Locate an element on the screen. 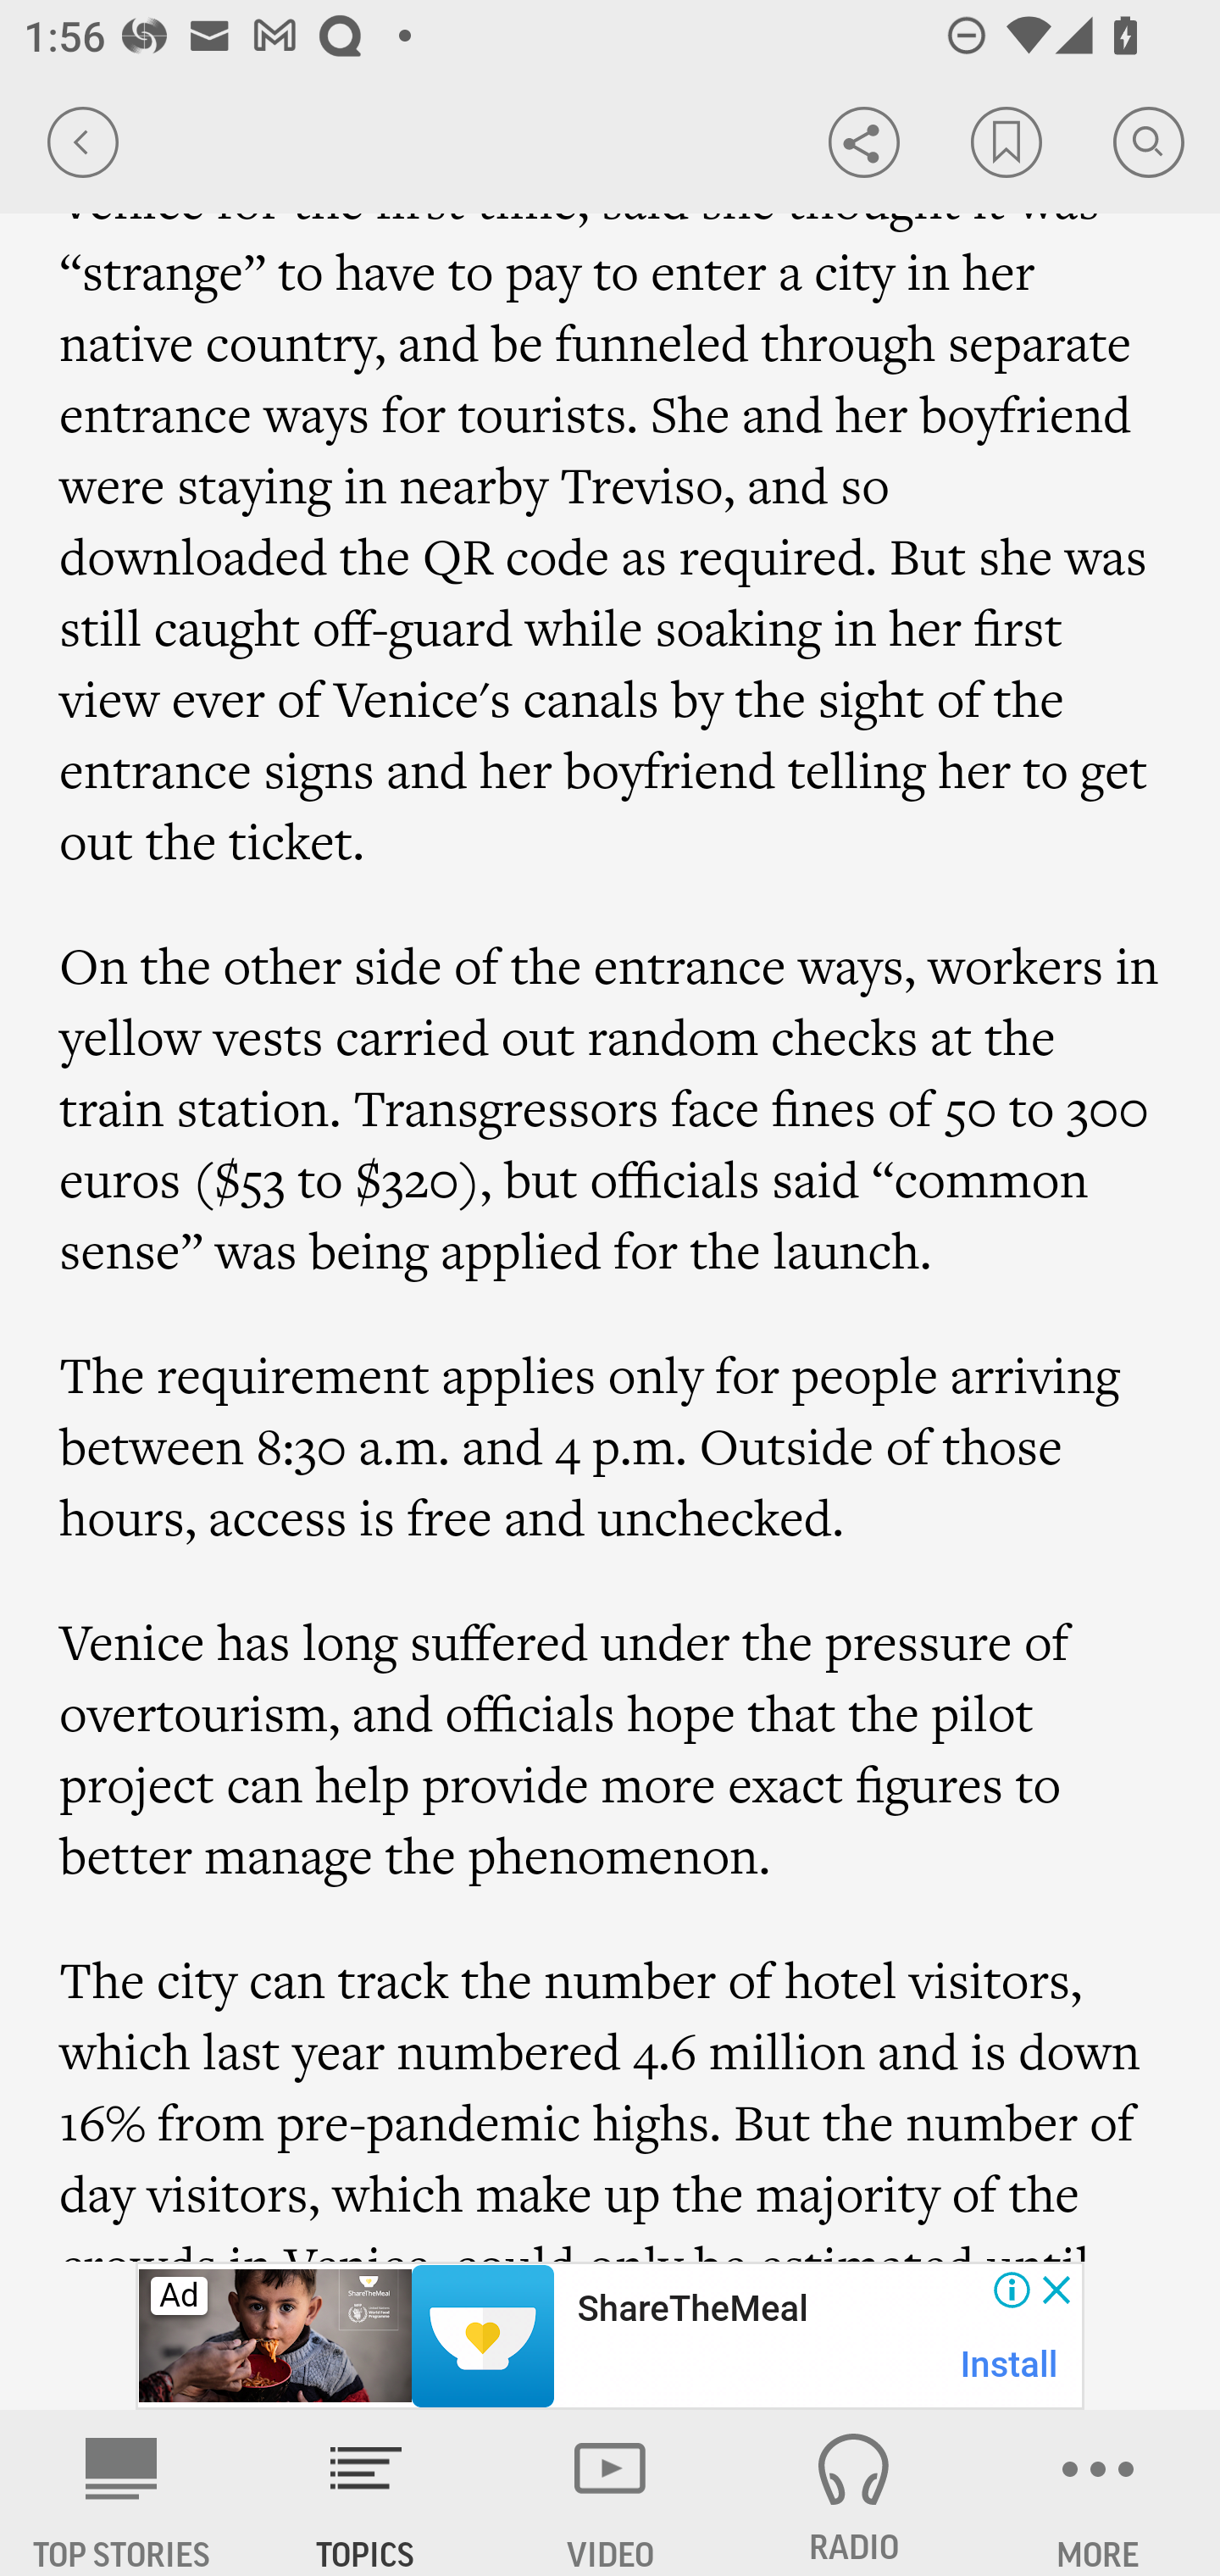  TOPICS is located at coordinates (366, 2493).